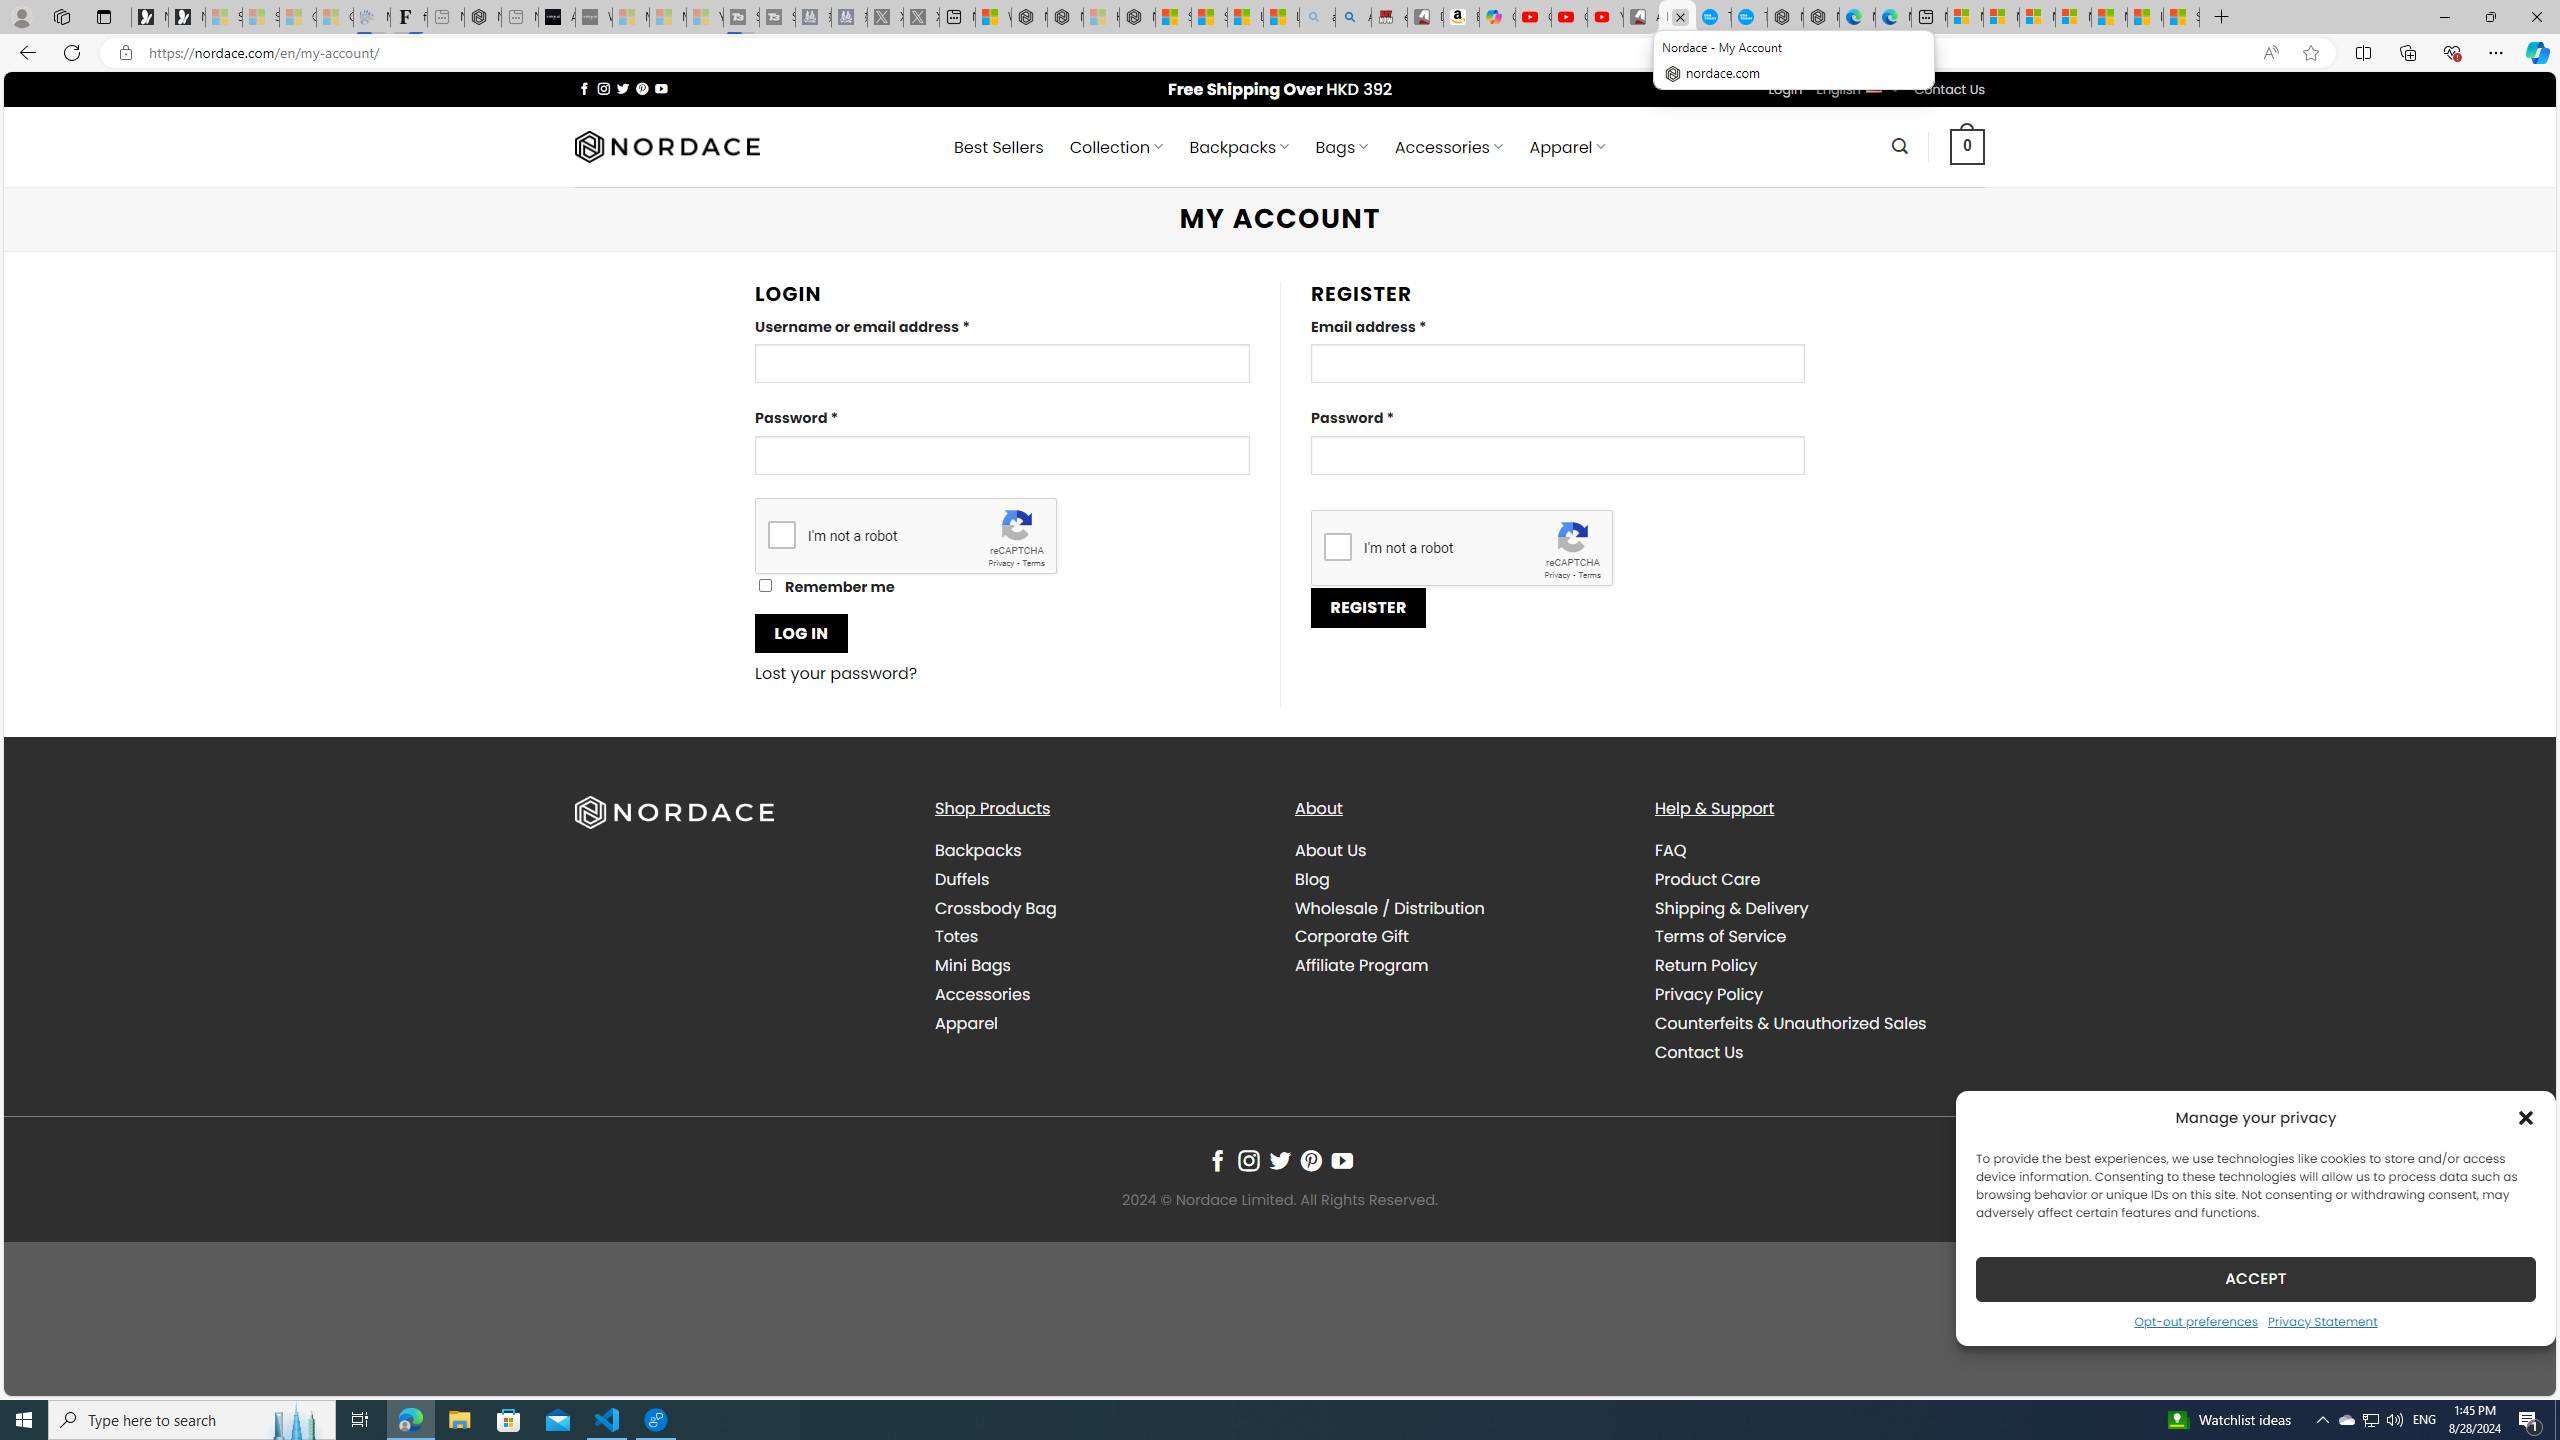  I want to click on Opt-out preferences, so click(2196, 1320).